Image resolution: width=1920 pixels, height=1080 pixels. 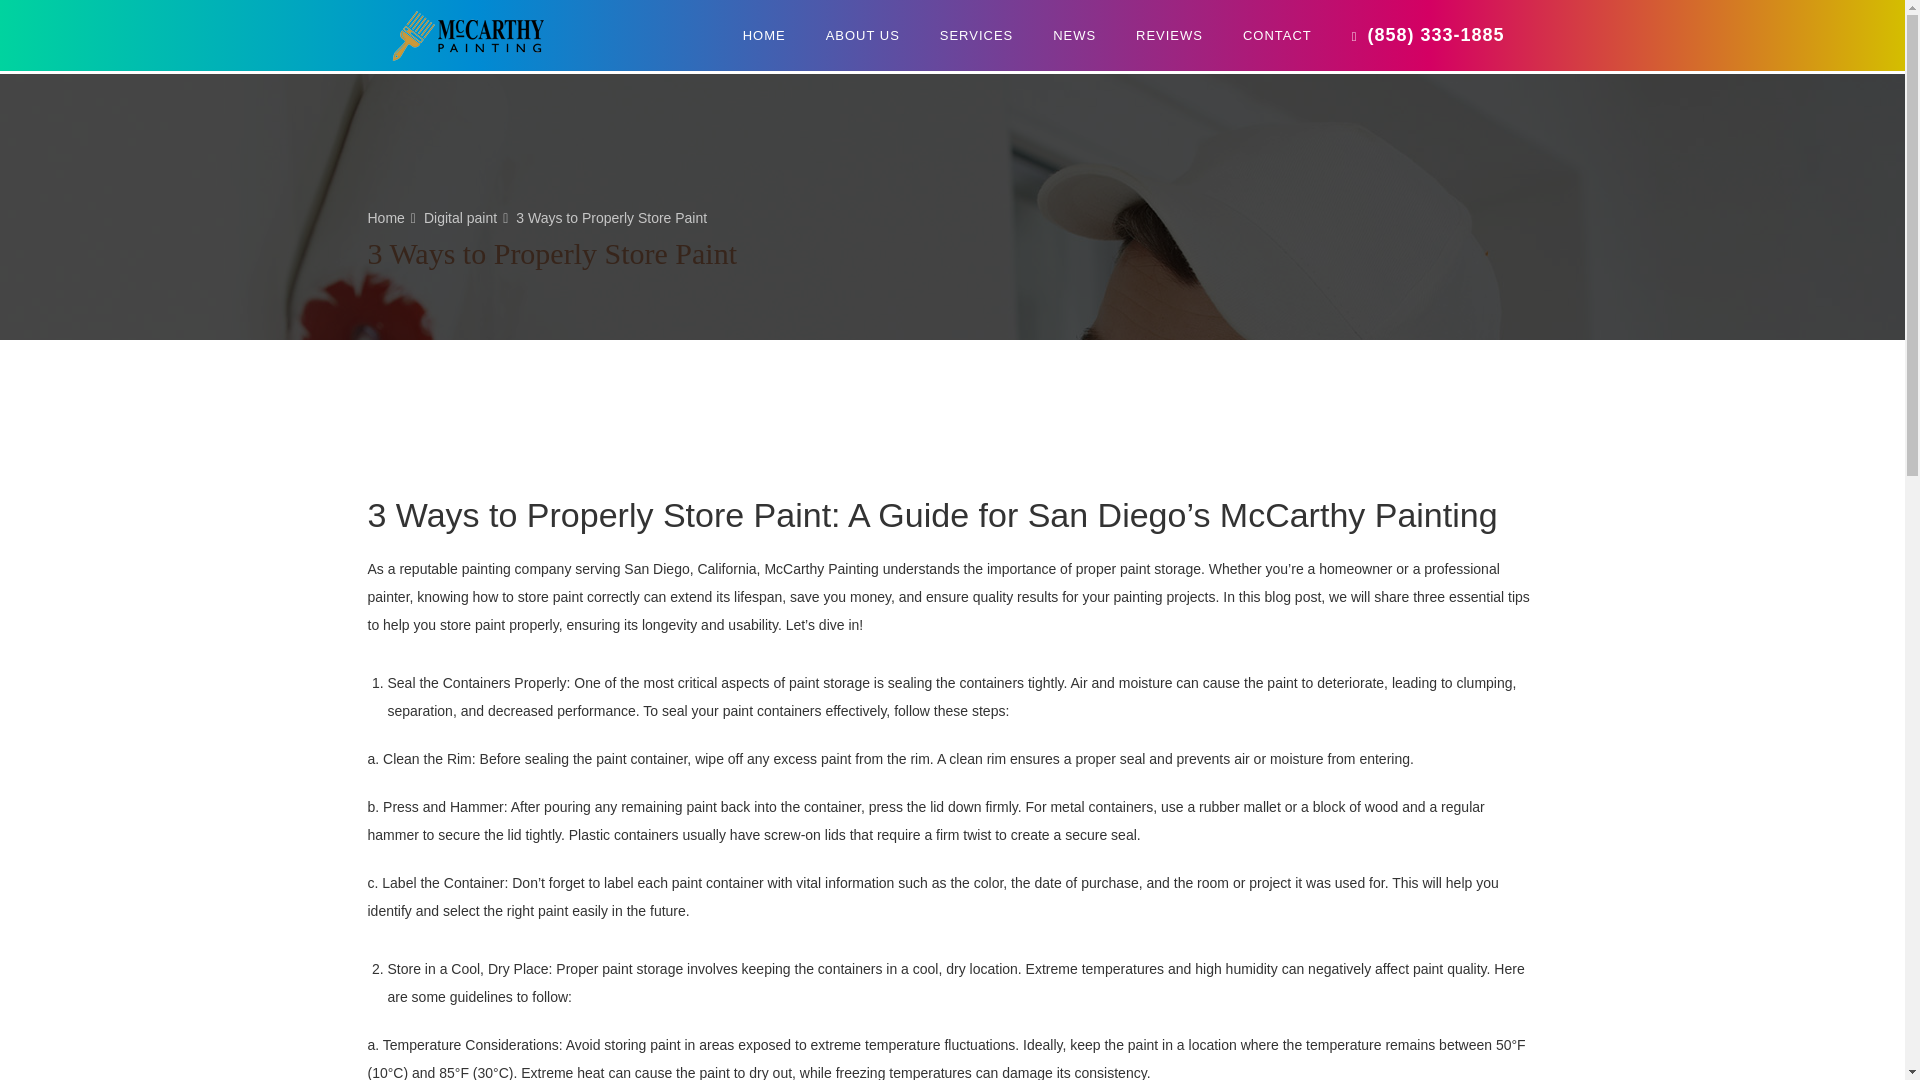 What do you see at coordinates (764, 36) in the screenshot?
I see `HOME` at bounding box center [764, 36].